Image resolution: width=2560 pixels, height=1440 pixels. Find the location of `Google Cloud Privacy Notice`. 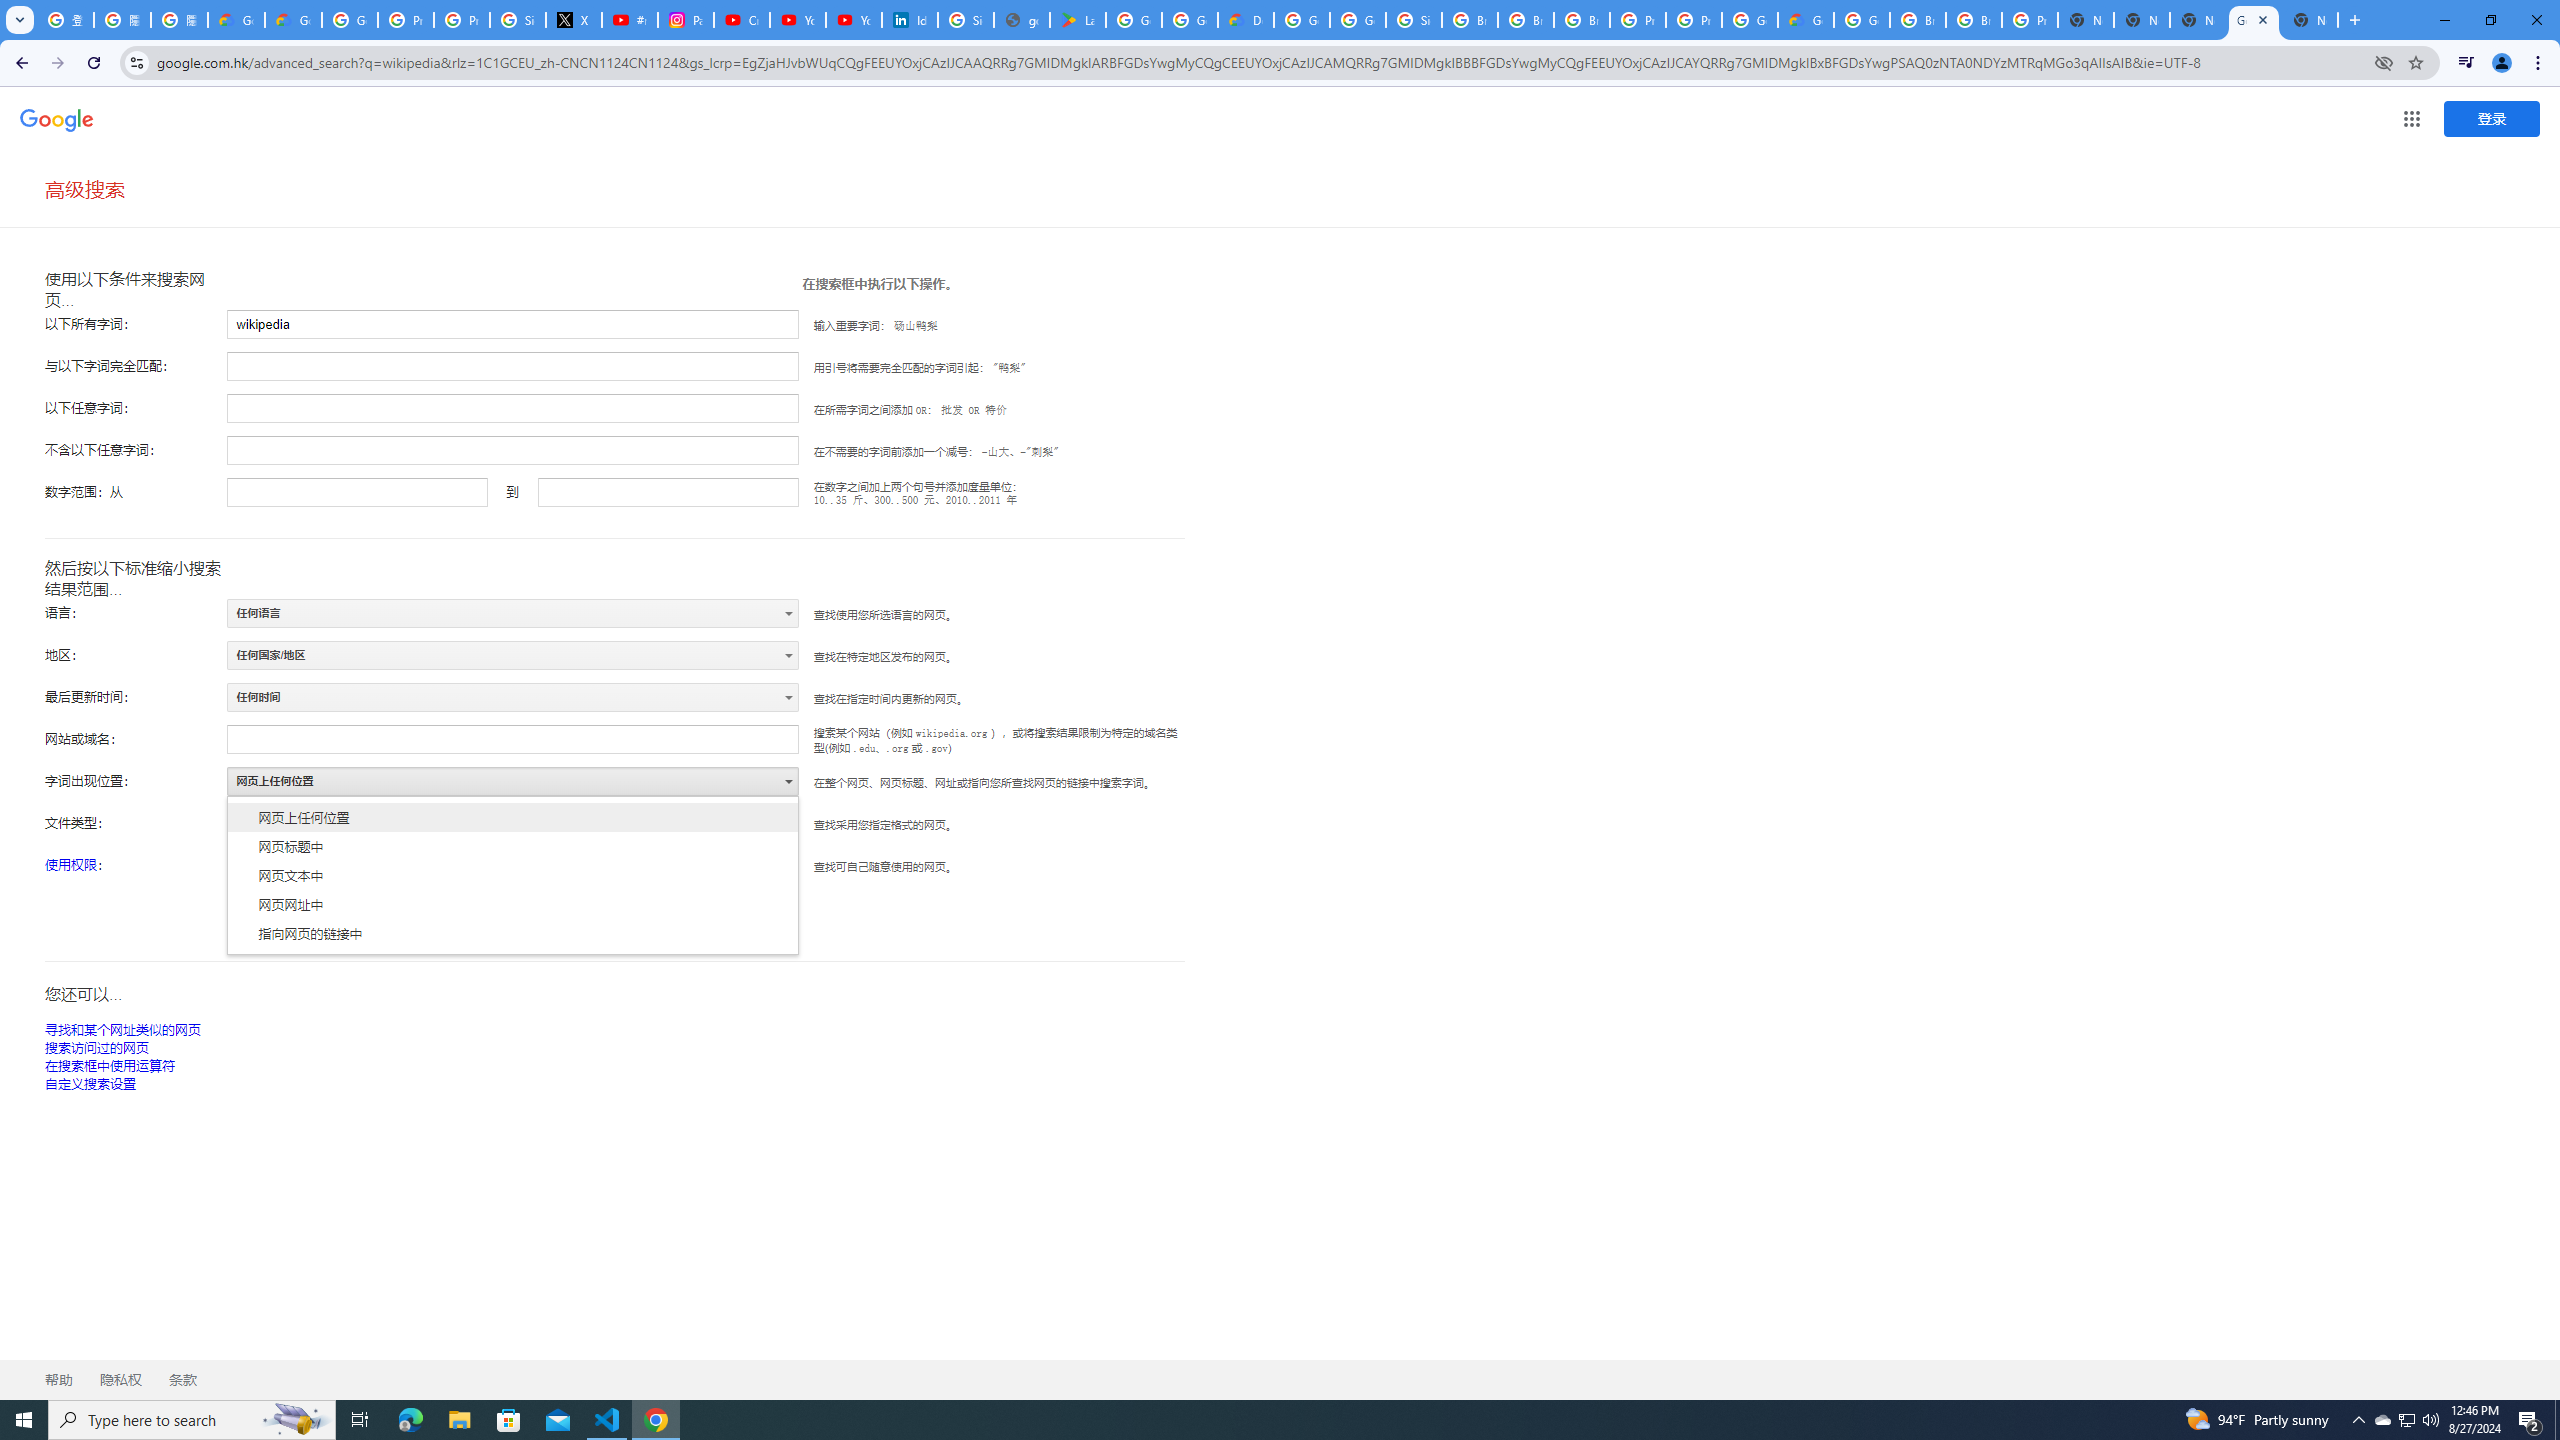

Google Cloud Privacy Notice is located at coordinates (236, 20).